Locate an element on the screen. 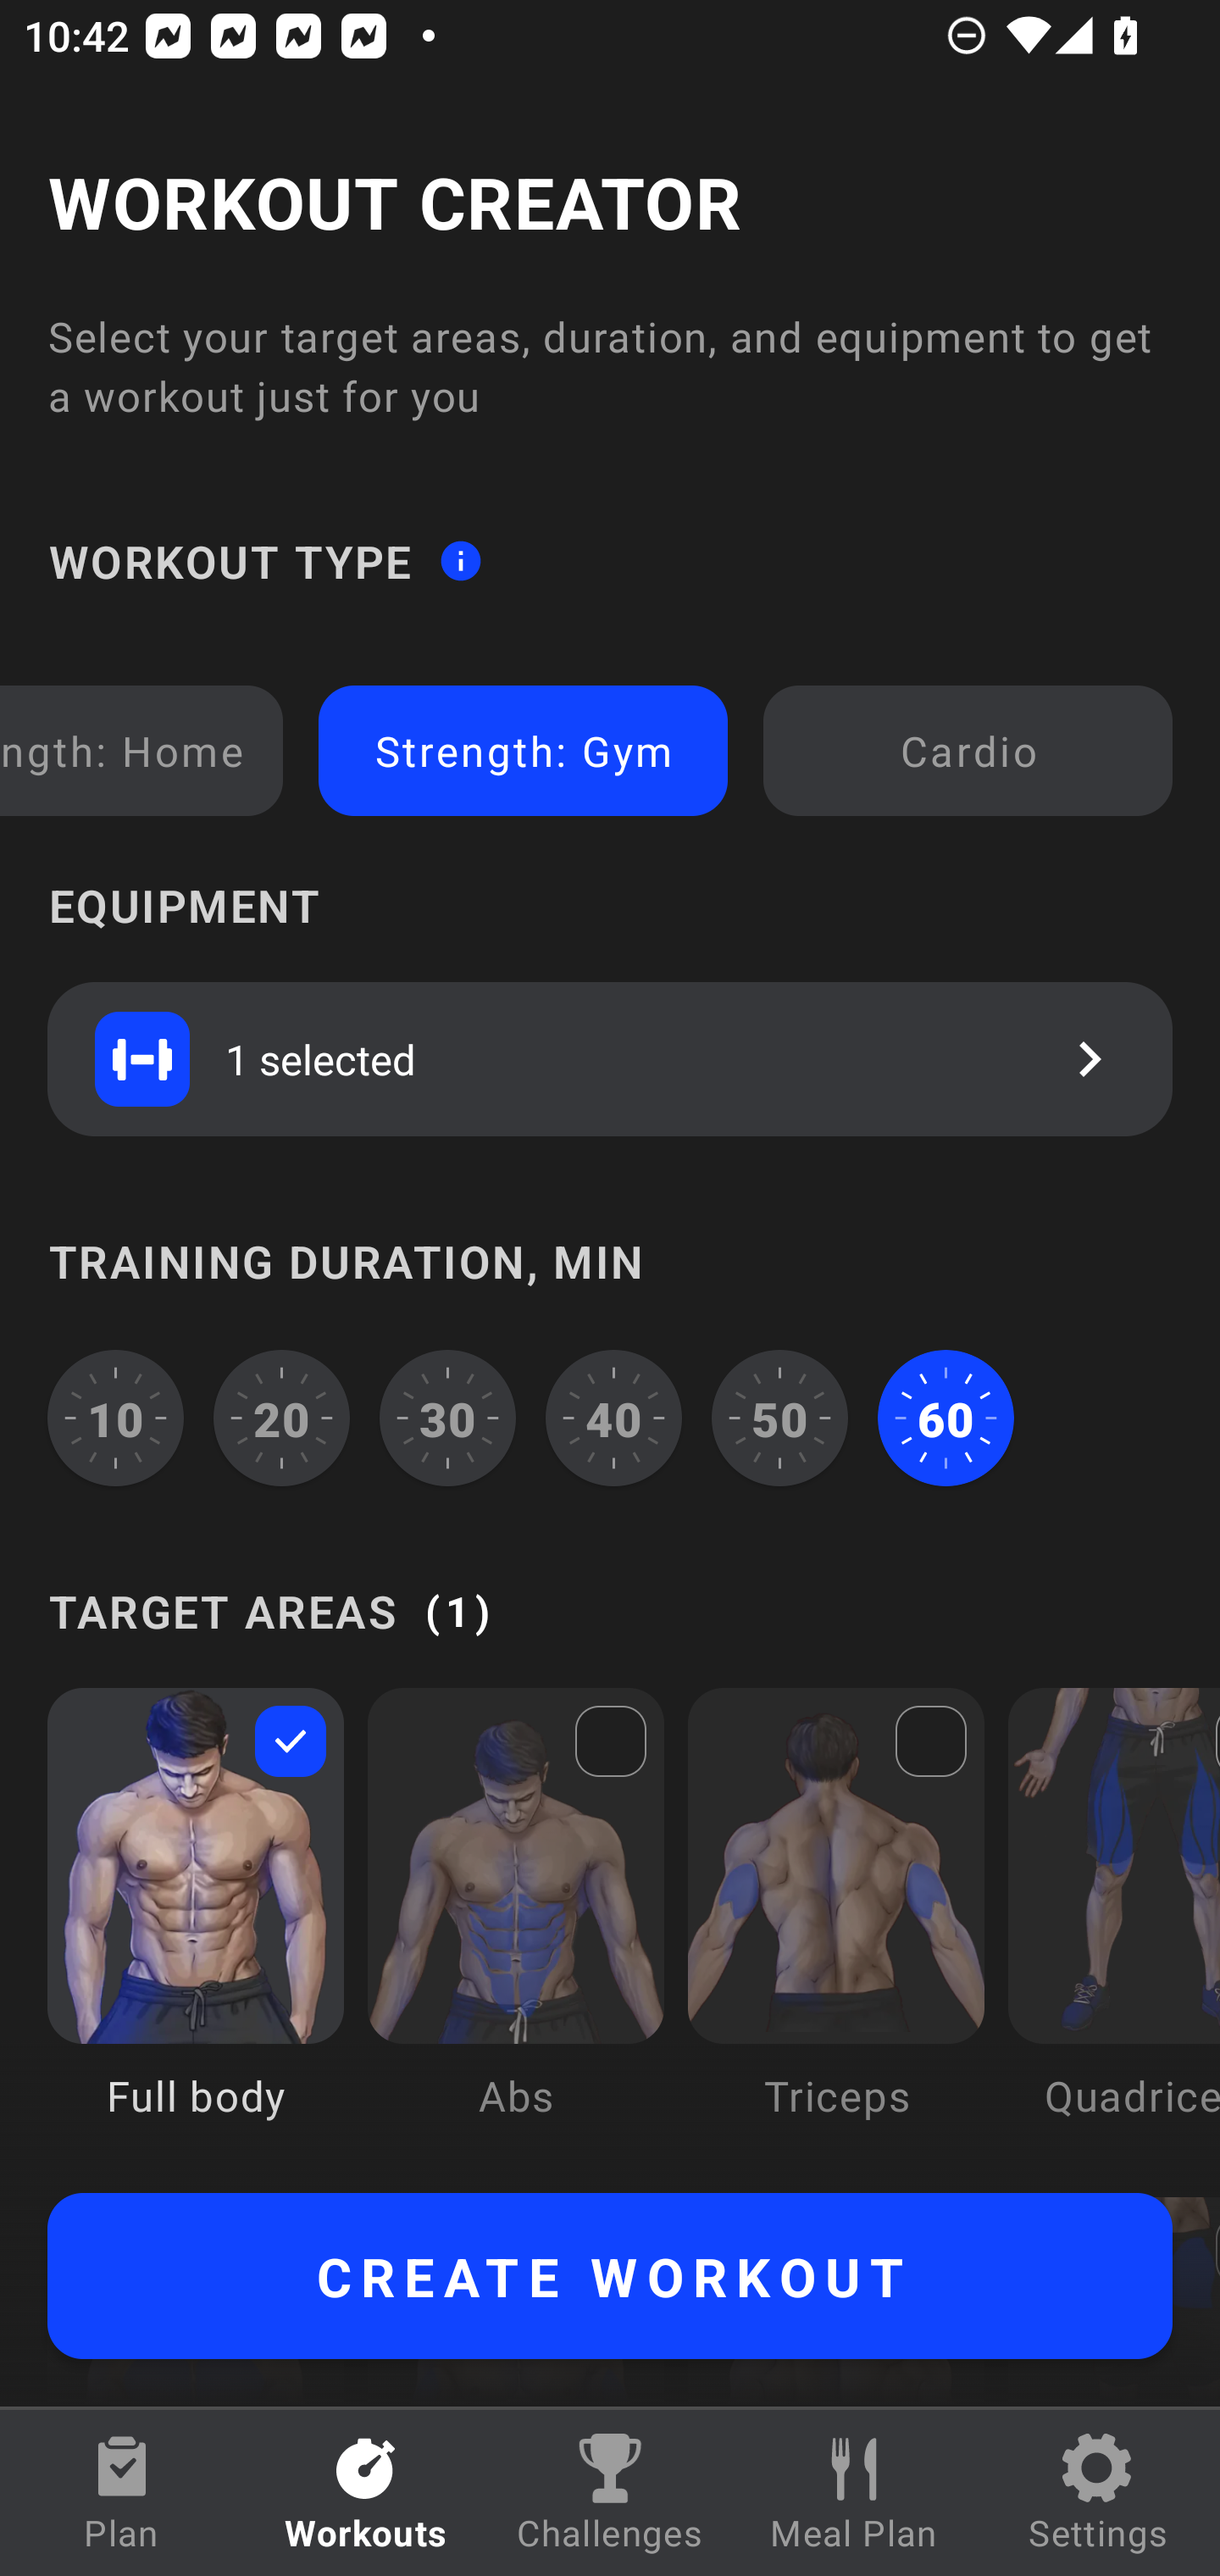 This screenshot has height=2576, width=1220. Strength: Home is located at coordinates (136, 751).